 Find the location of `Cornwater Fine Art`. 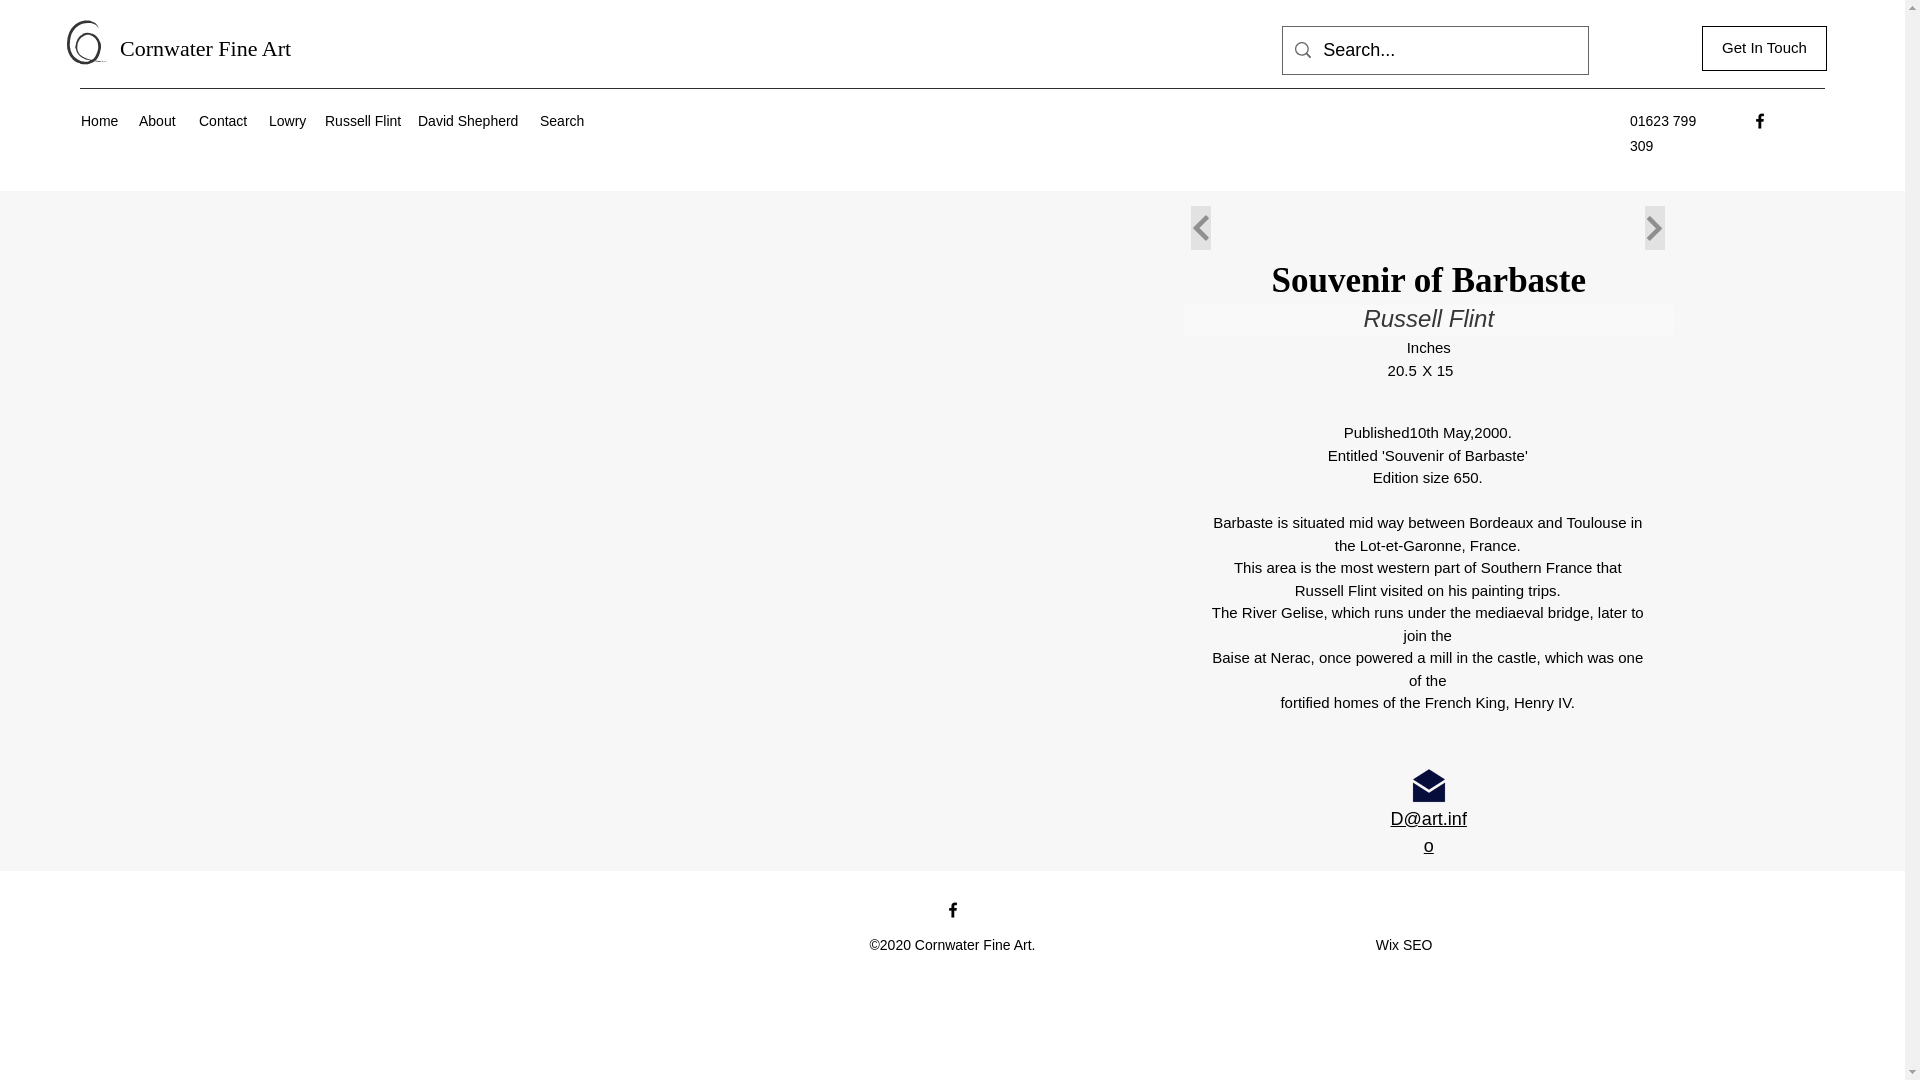

Cornwater Fine Art is located at coordinates (205, 48).